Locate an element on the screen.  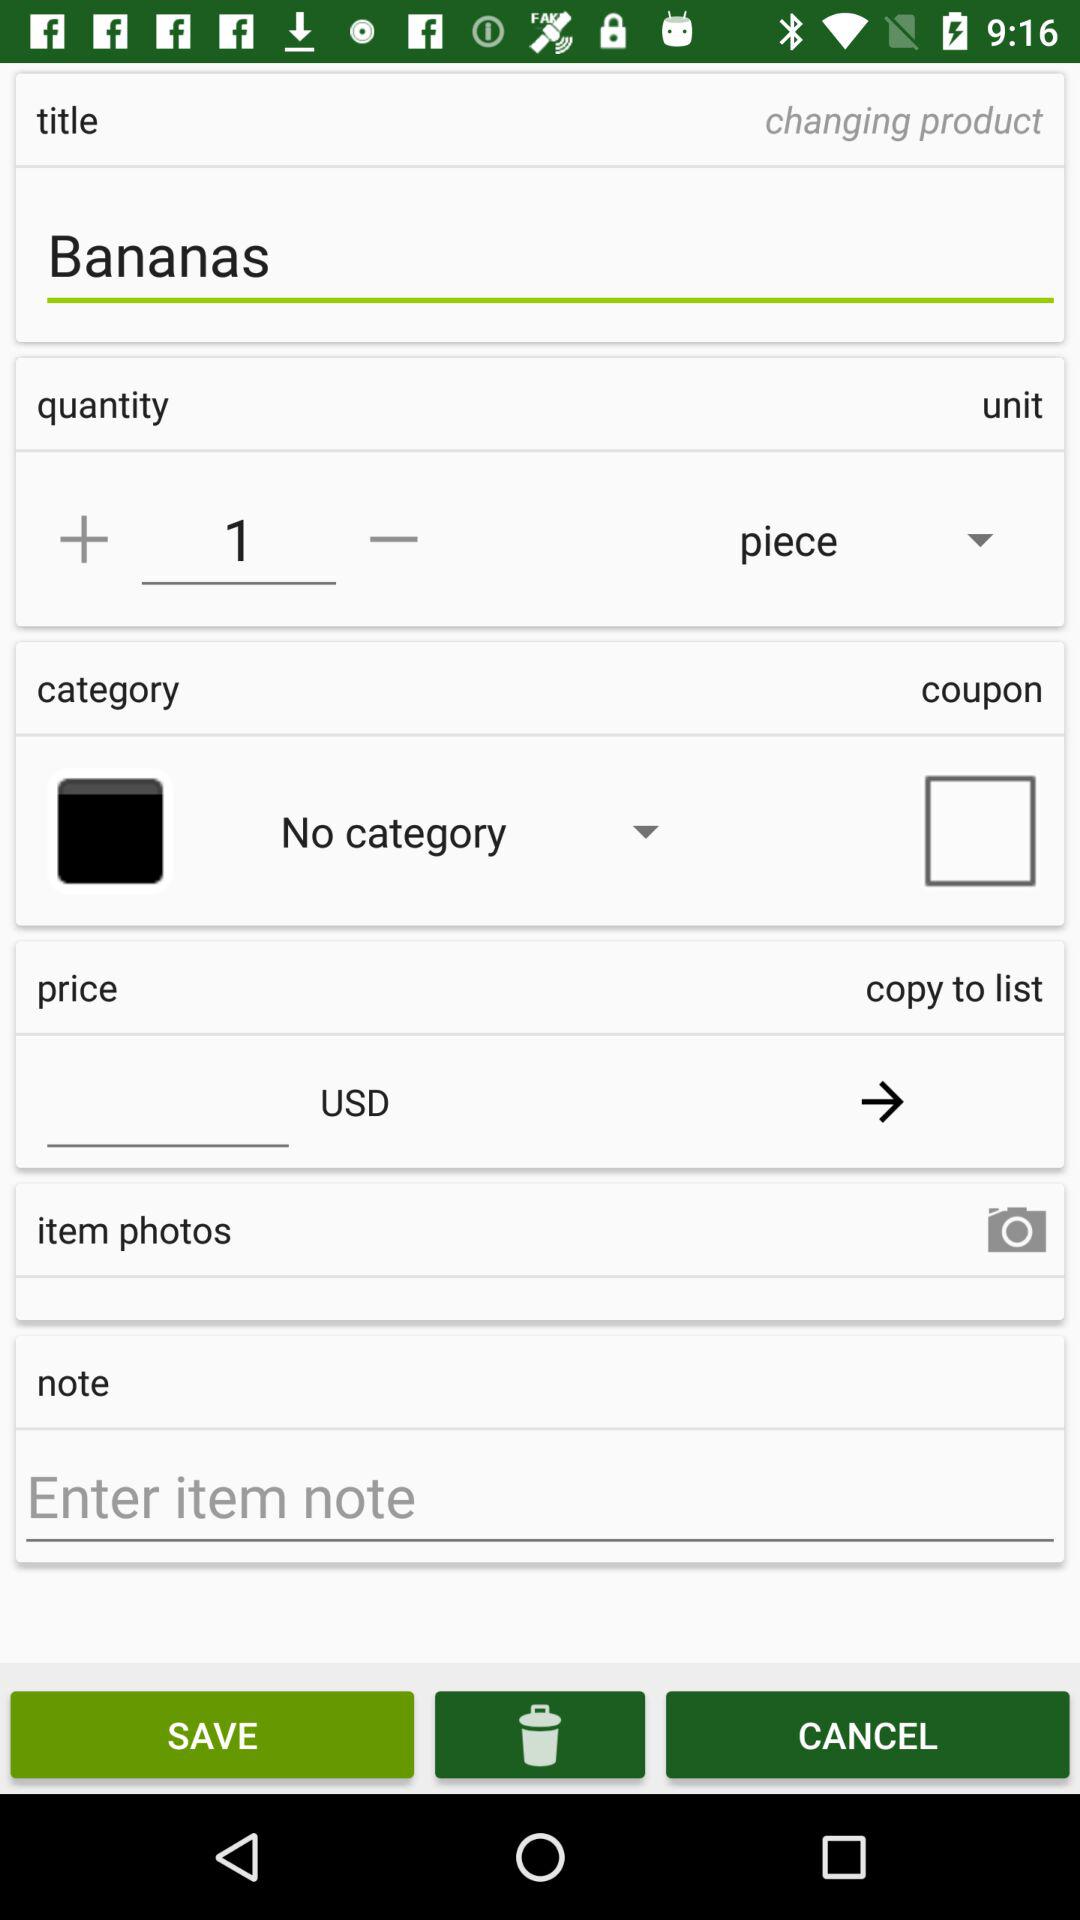
swipe to cancel is located at coordinates (868, 1734).